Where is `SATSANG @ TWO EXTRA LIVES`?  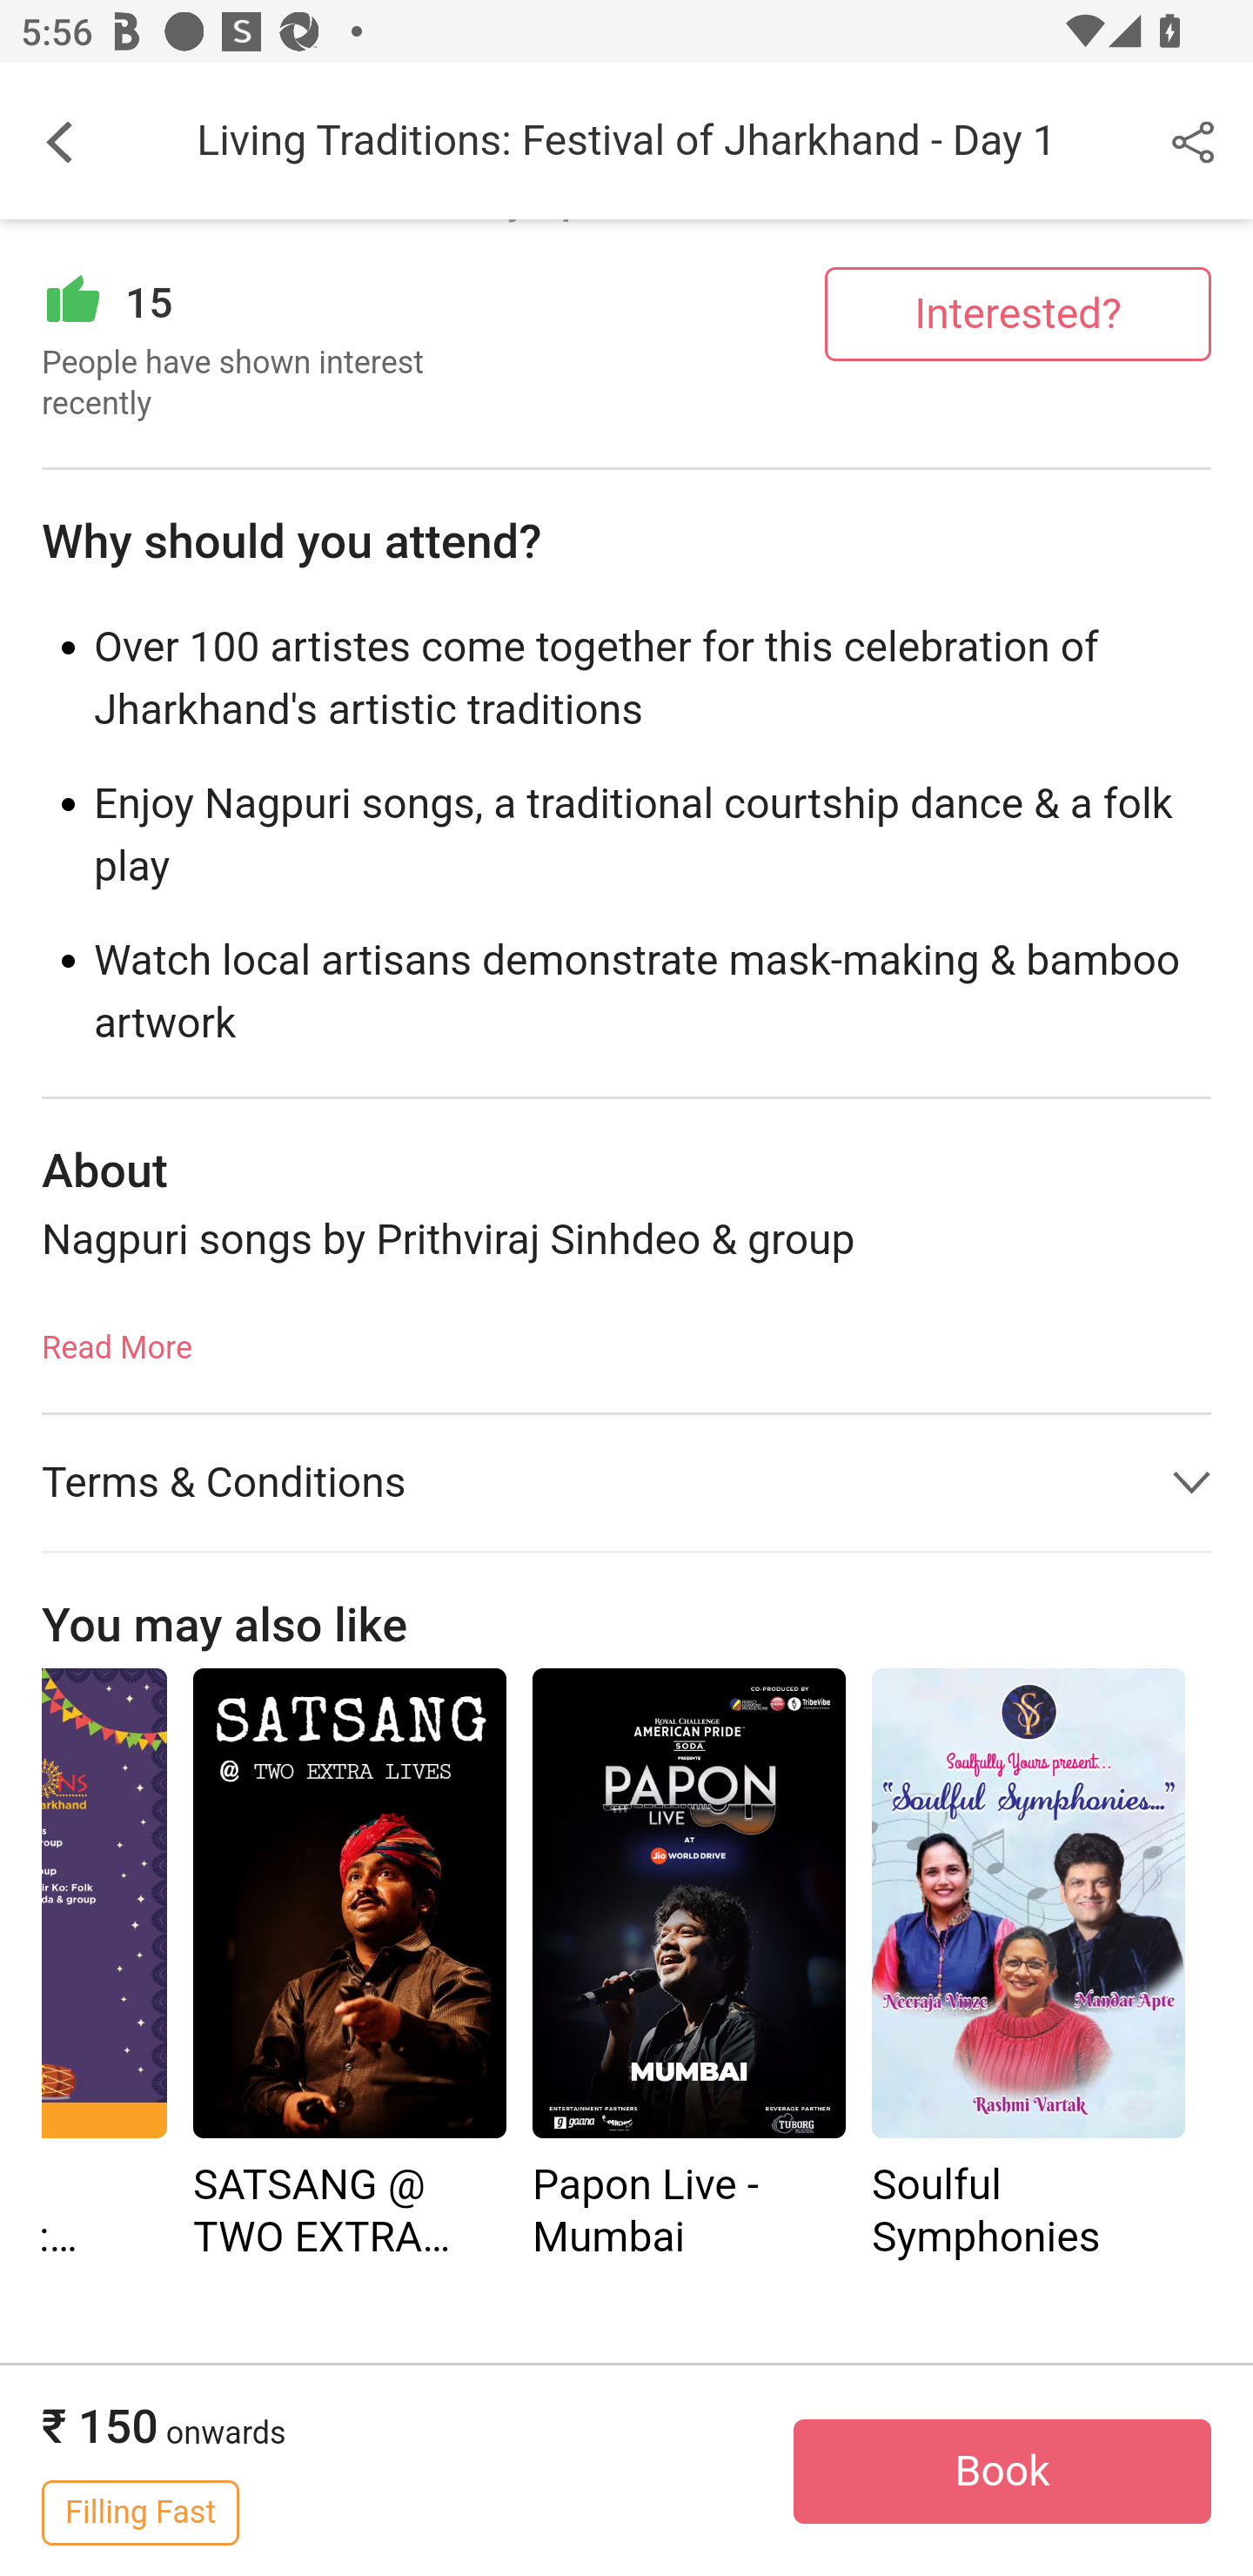
SATSANG @ TWO EXTRA LIVES is located at coordinates (349, 1904).